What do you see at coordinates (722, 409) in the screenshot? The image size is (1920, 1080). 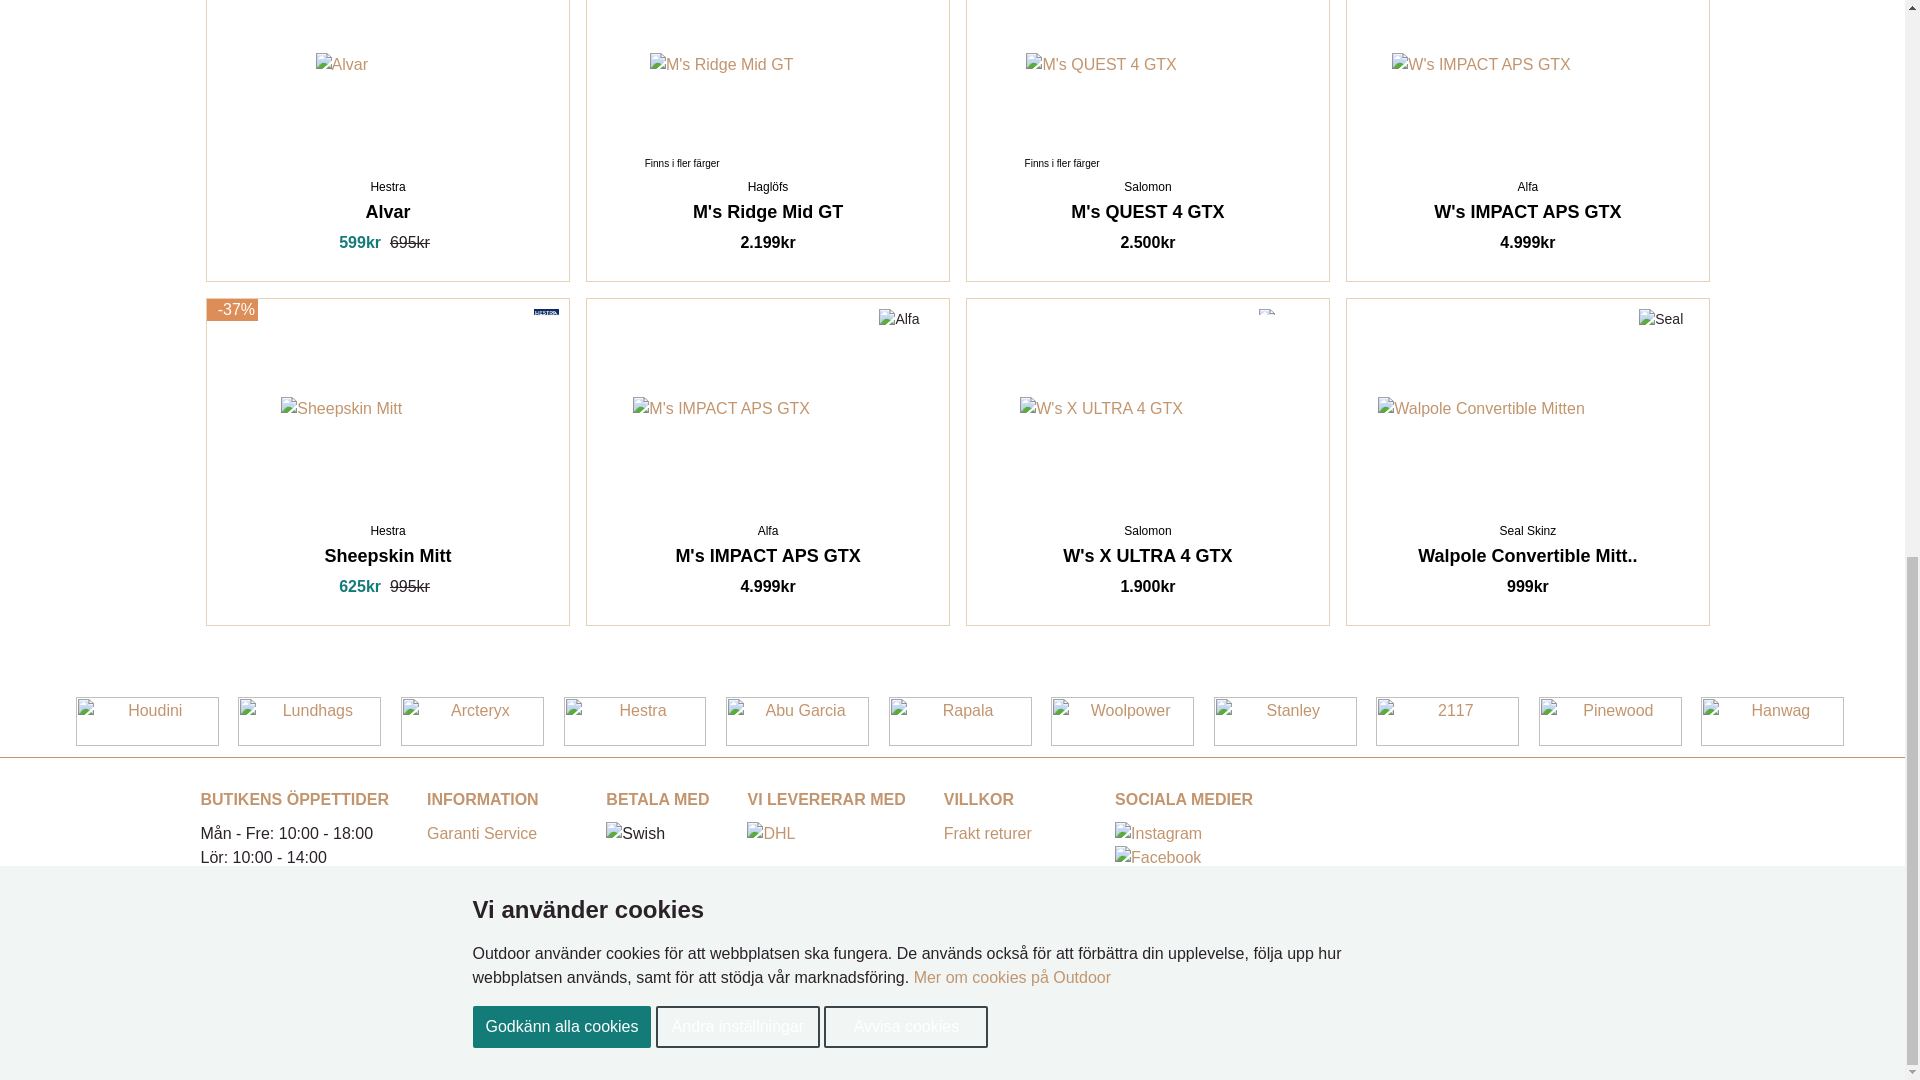 I see `M's IMPACT APS GTX` at bounding box center [722, 409].